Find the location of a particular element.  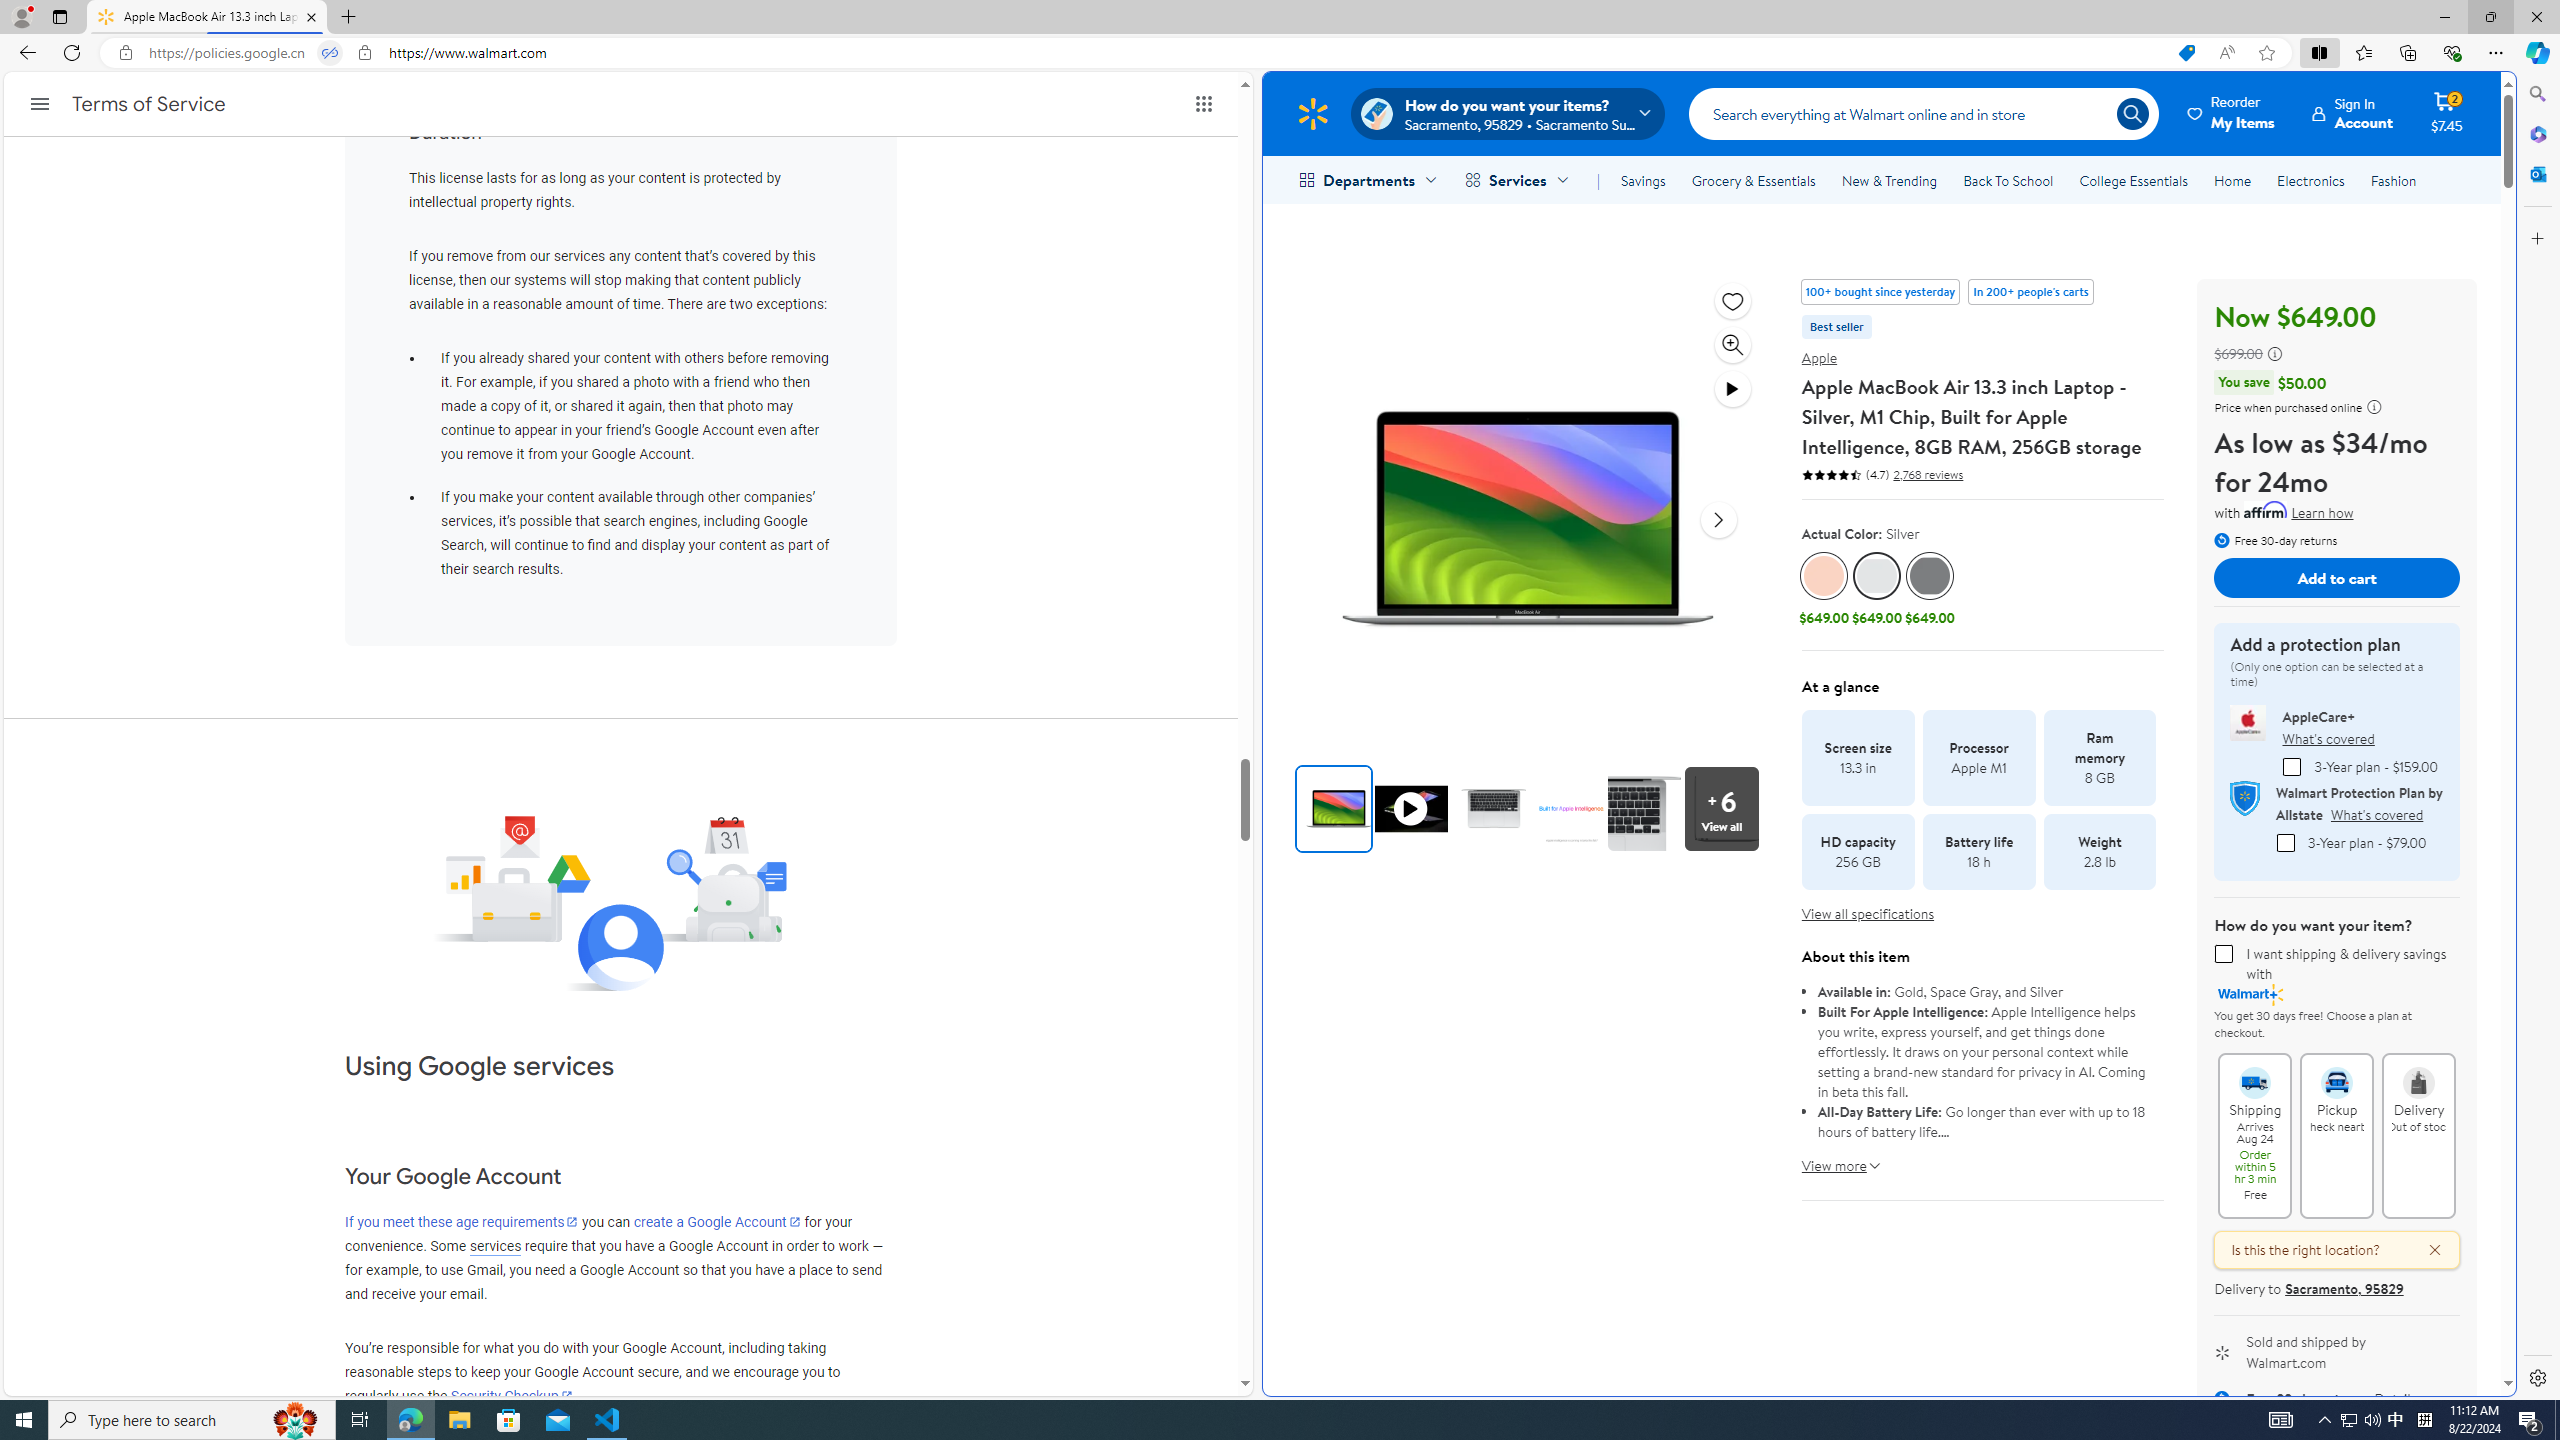

learn more about strikethrough prices is located at coordinates (2276, 354).